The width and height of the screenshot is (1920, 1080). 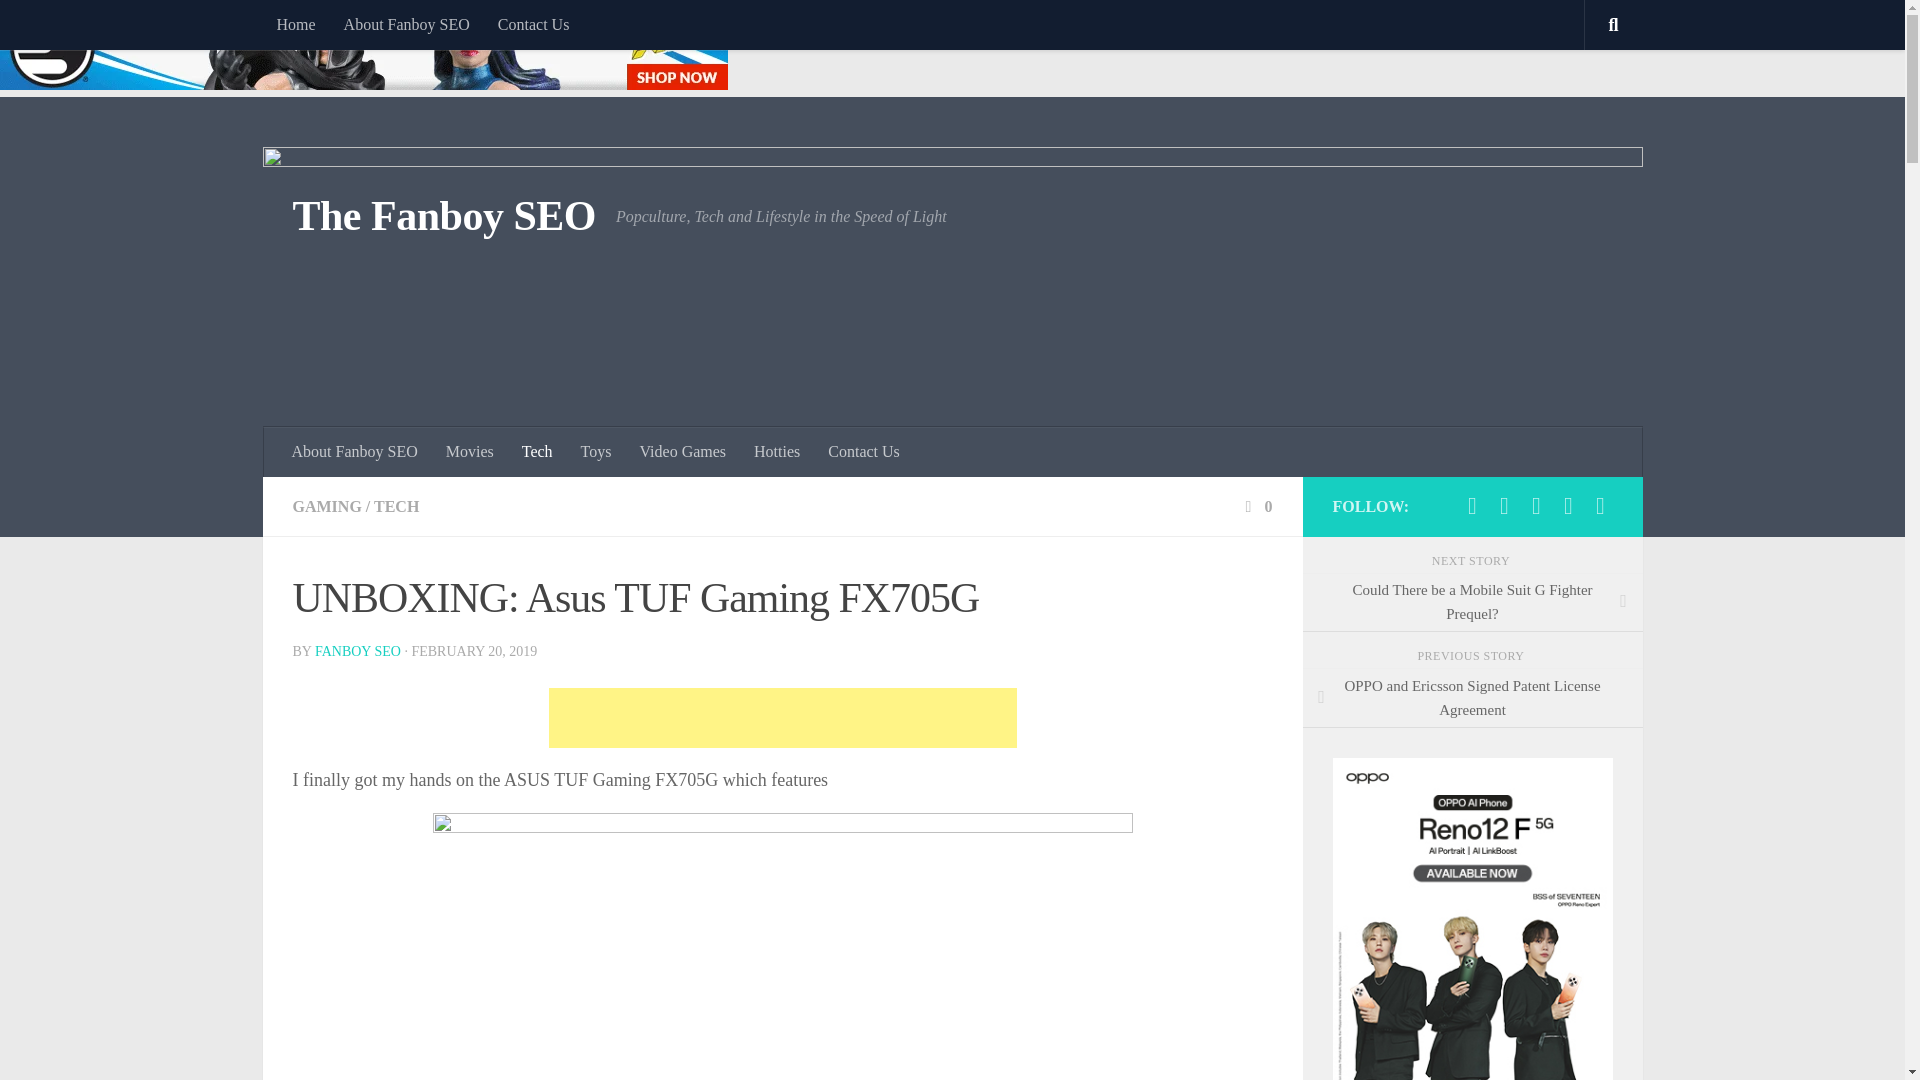 What do you see at coordinates (443, 216) in the screenshot?
I see `The Fanboy SEO` at bounding box center [443, 216].